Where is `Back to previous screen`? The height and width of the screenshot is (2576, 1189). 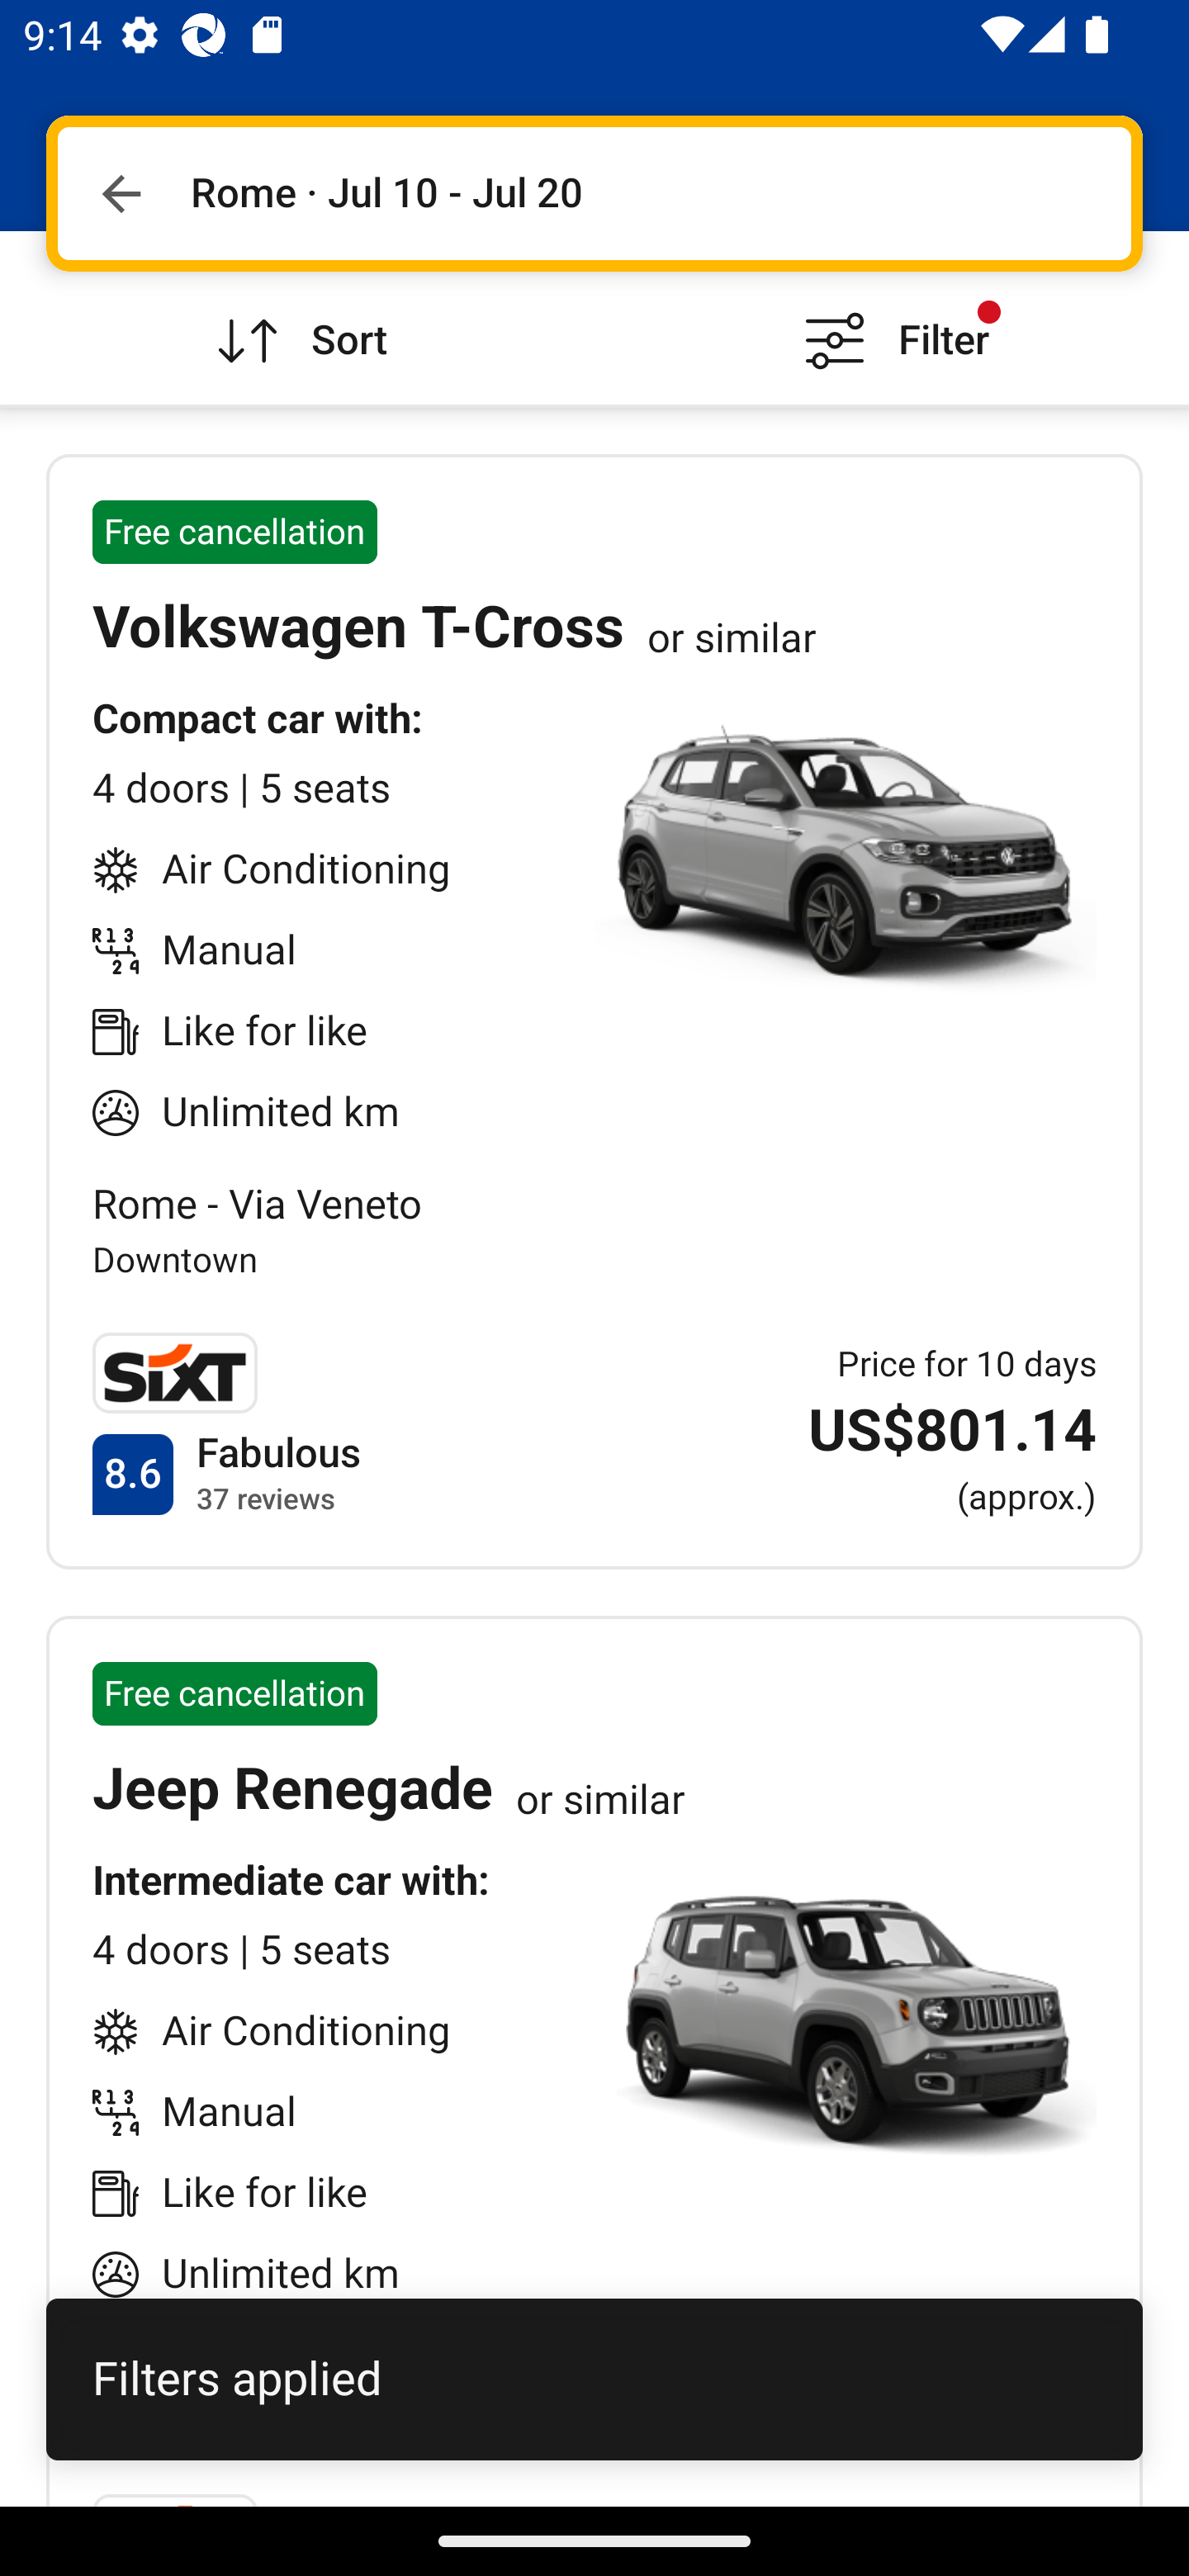 Back to previous screen is located at coordinates (121, 193).